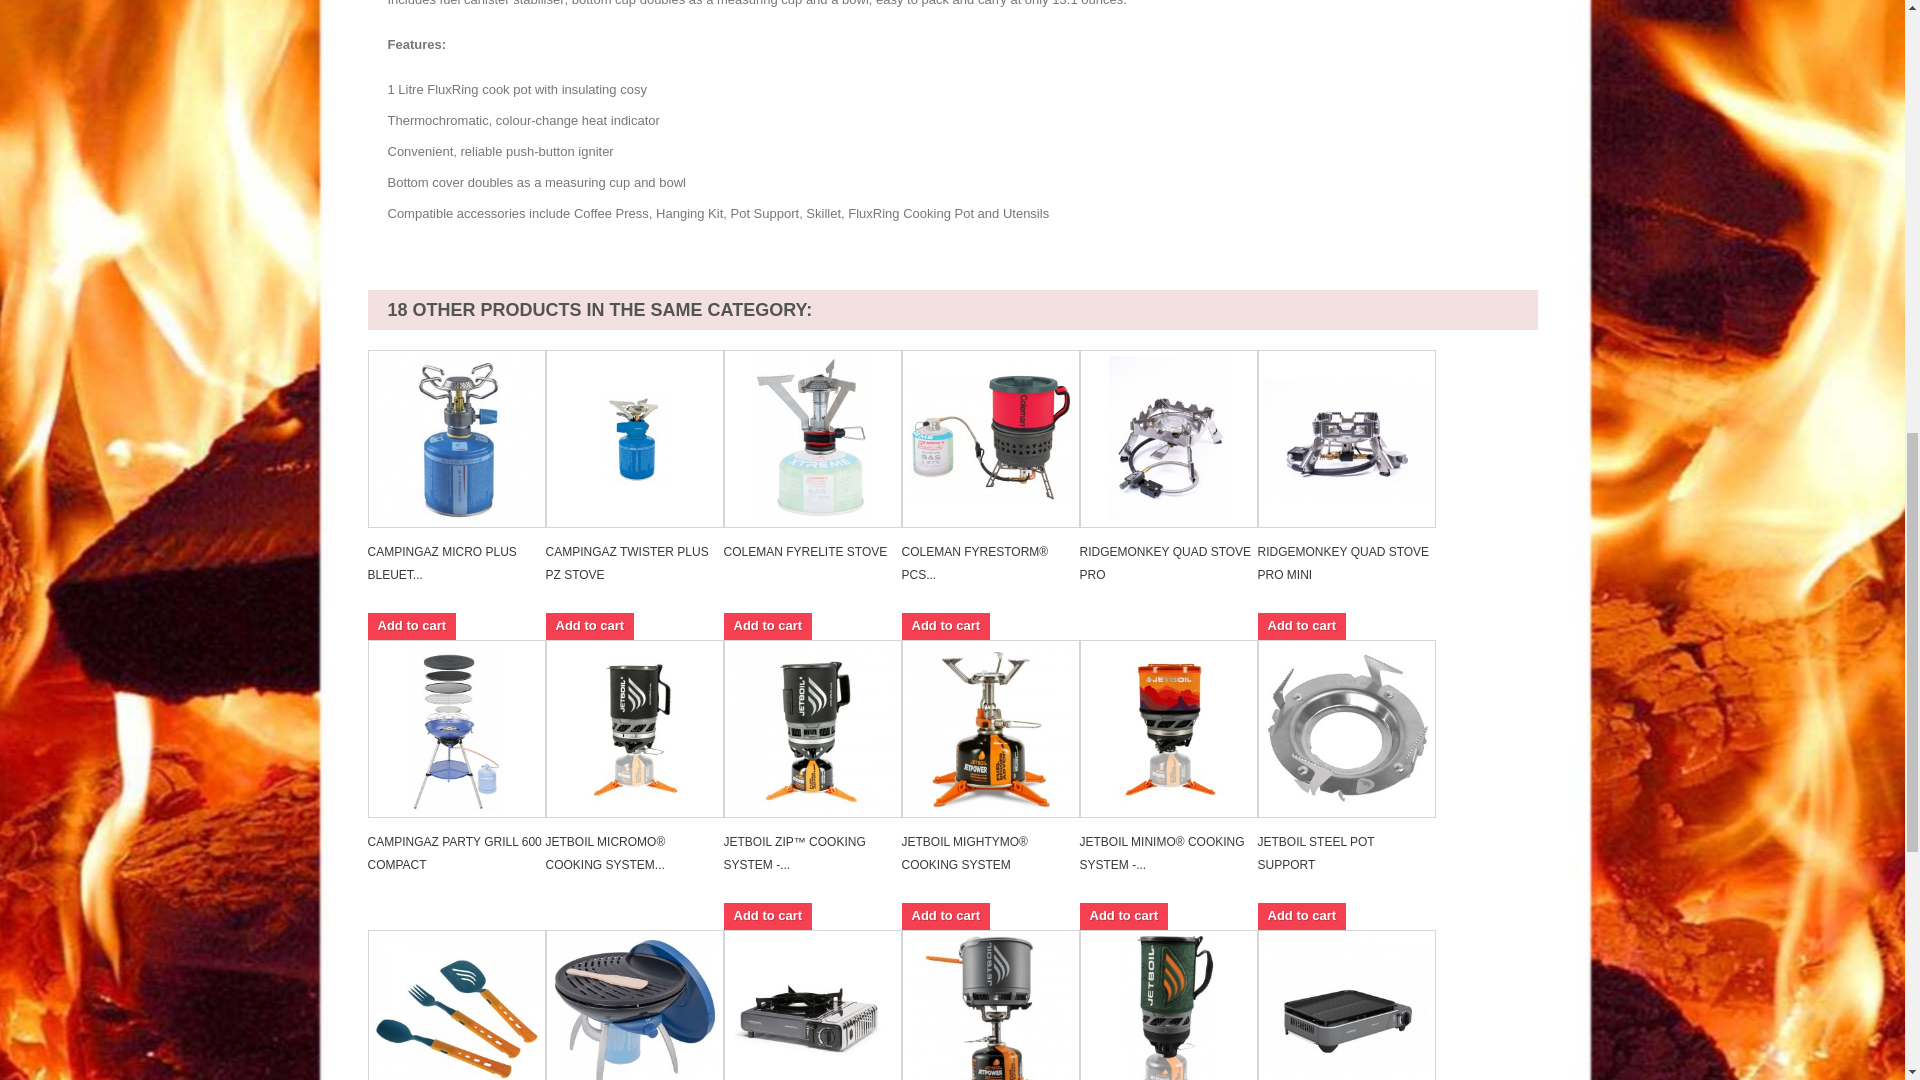 This screenshot has height=1080, width=1920. I want to click on COLEMAN FYRELITE STOVE, so click(805, 552).